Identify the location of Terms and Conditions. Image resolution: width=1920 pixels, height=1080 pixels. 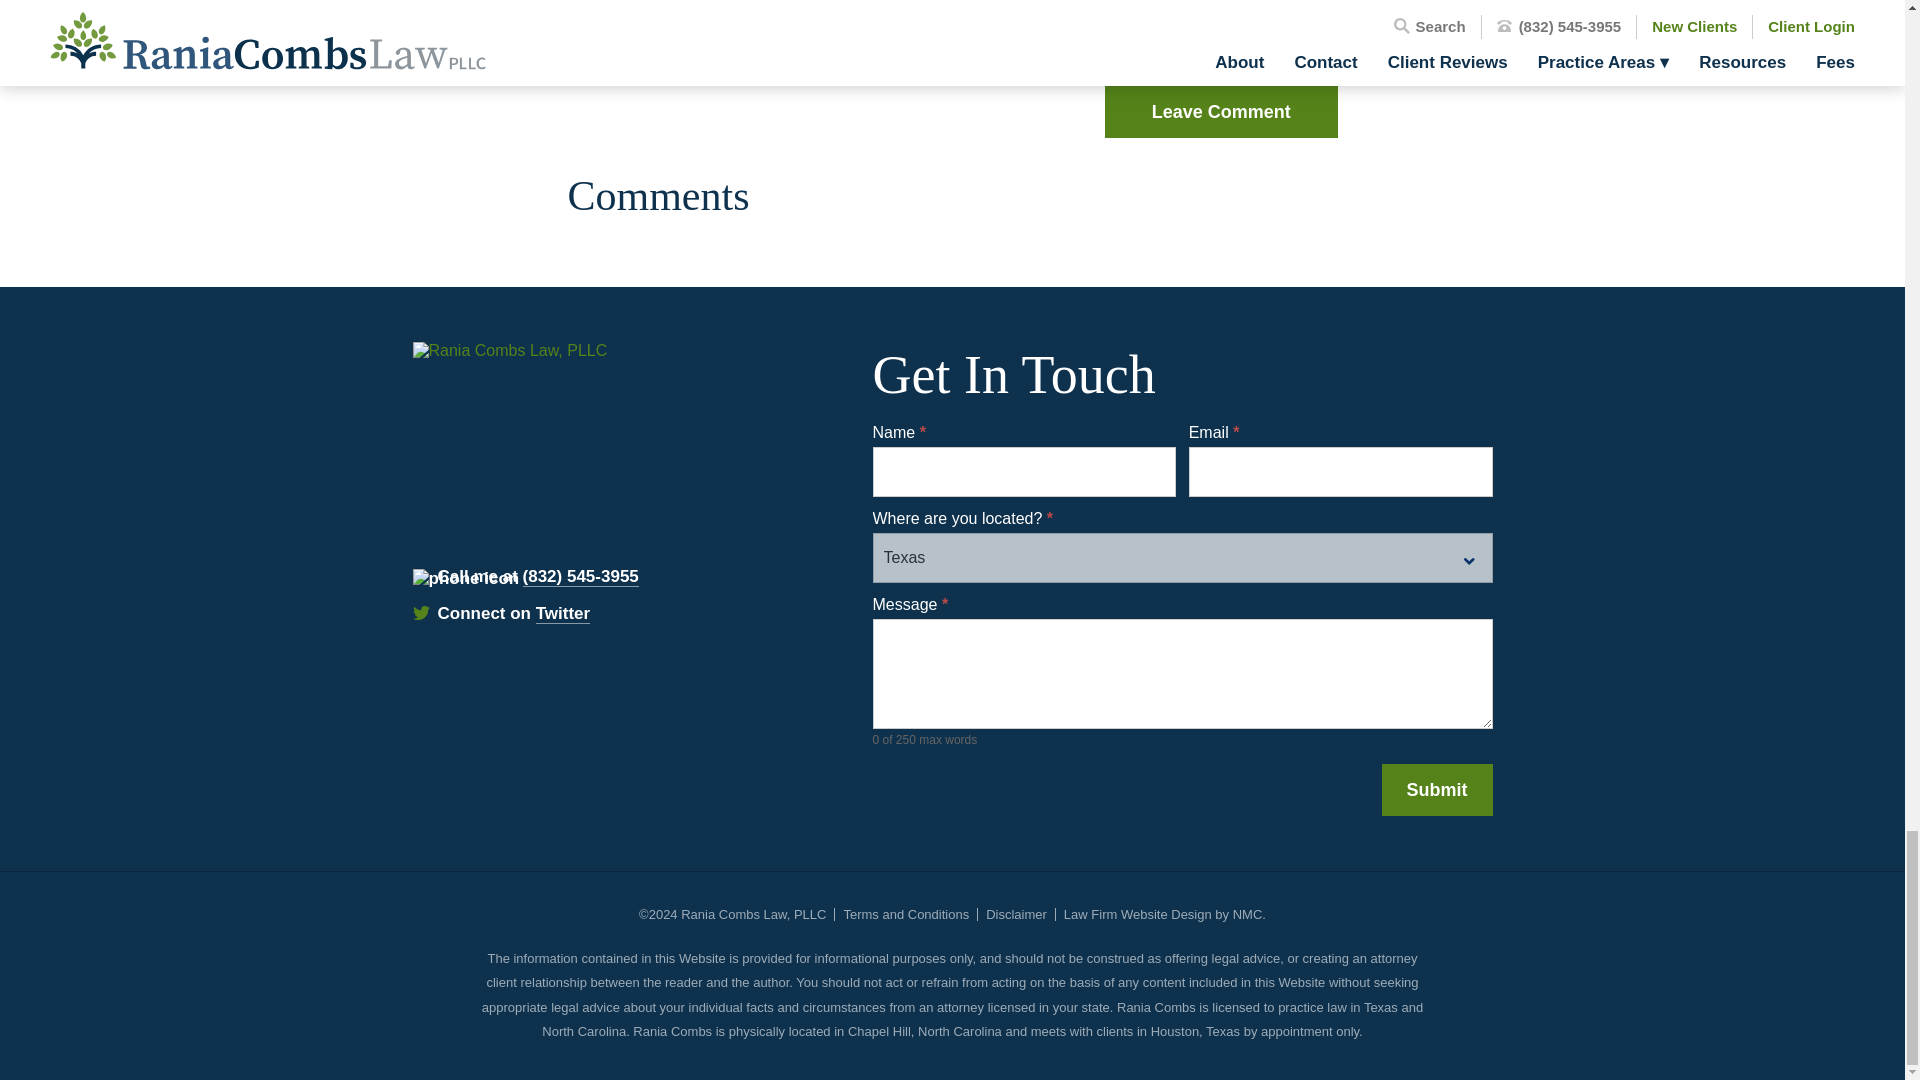
(906, 914).